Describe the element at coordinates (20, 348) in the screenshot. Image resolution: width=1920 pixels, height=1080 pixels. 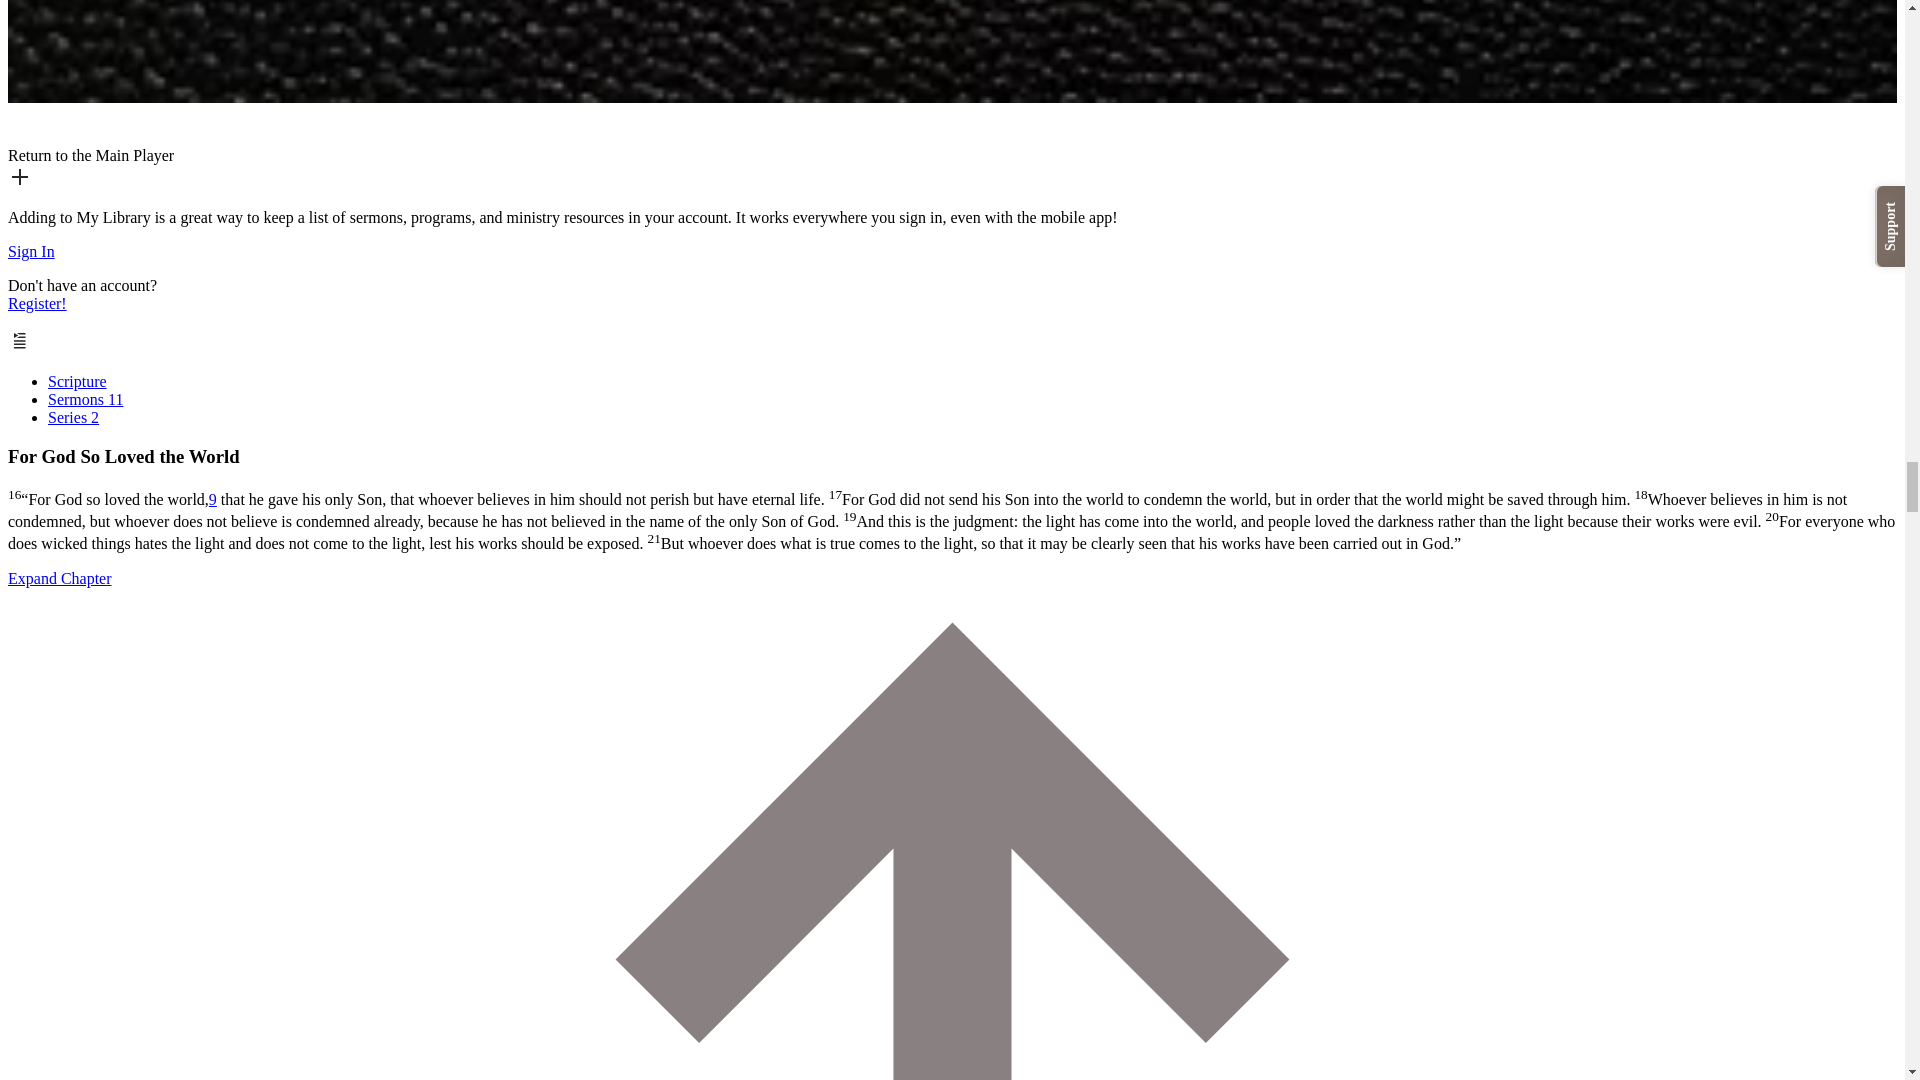
I see `Listen Queue` at that location.